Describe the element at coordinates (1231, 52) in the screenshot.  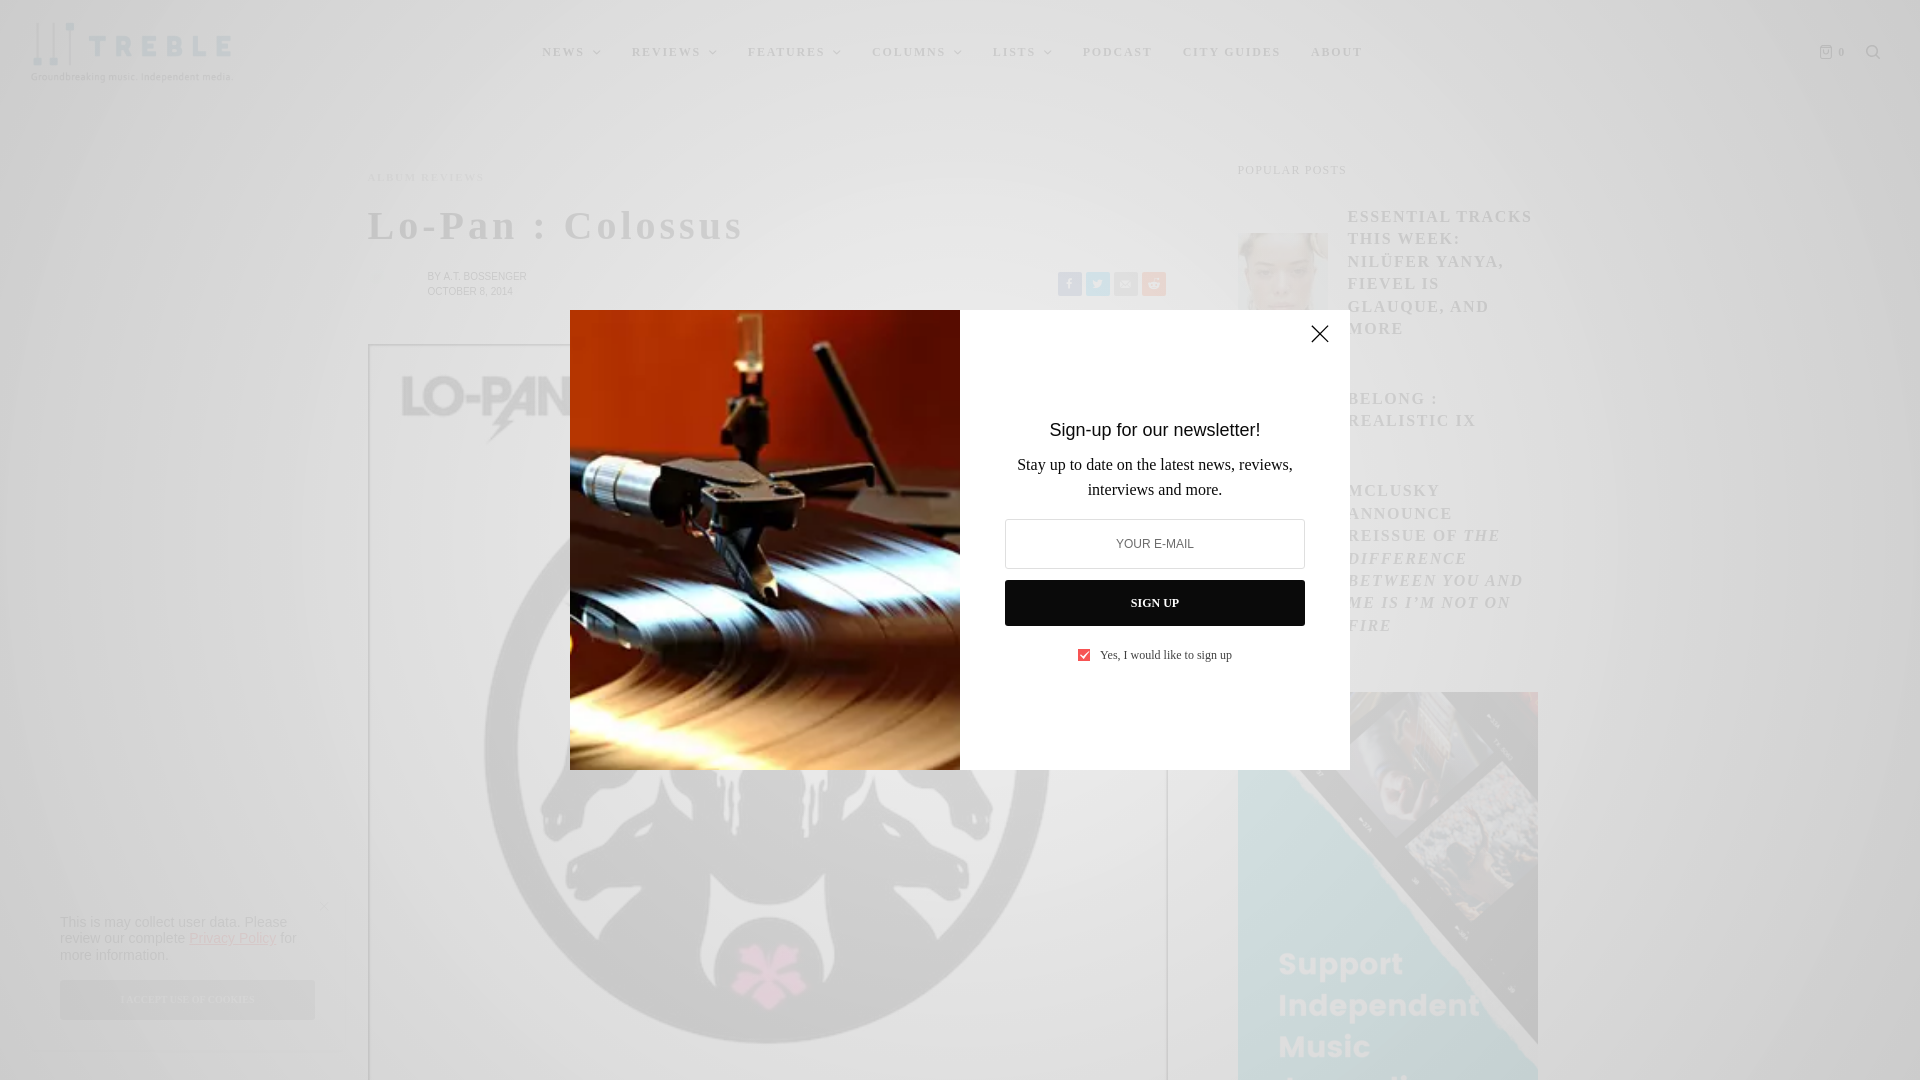
I see `CITY GUIDES` at that location.